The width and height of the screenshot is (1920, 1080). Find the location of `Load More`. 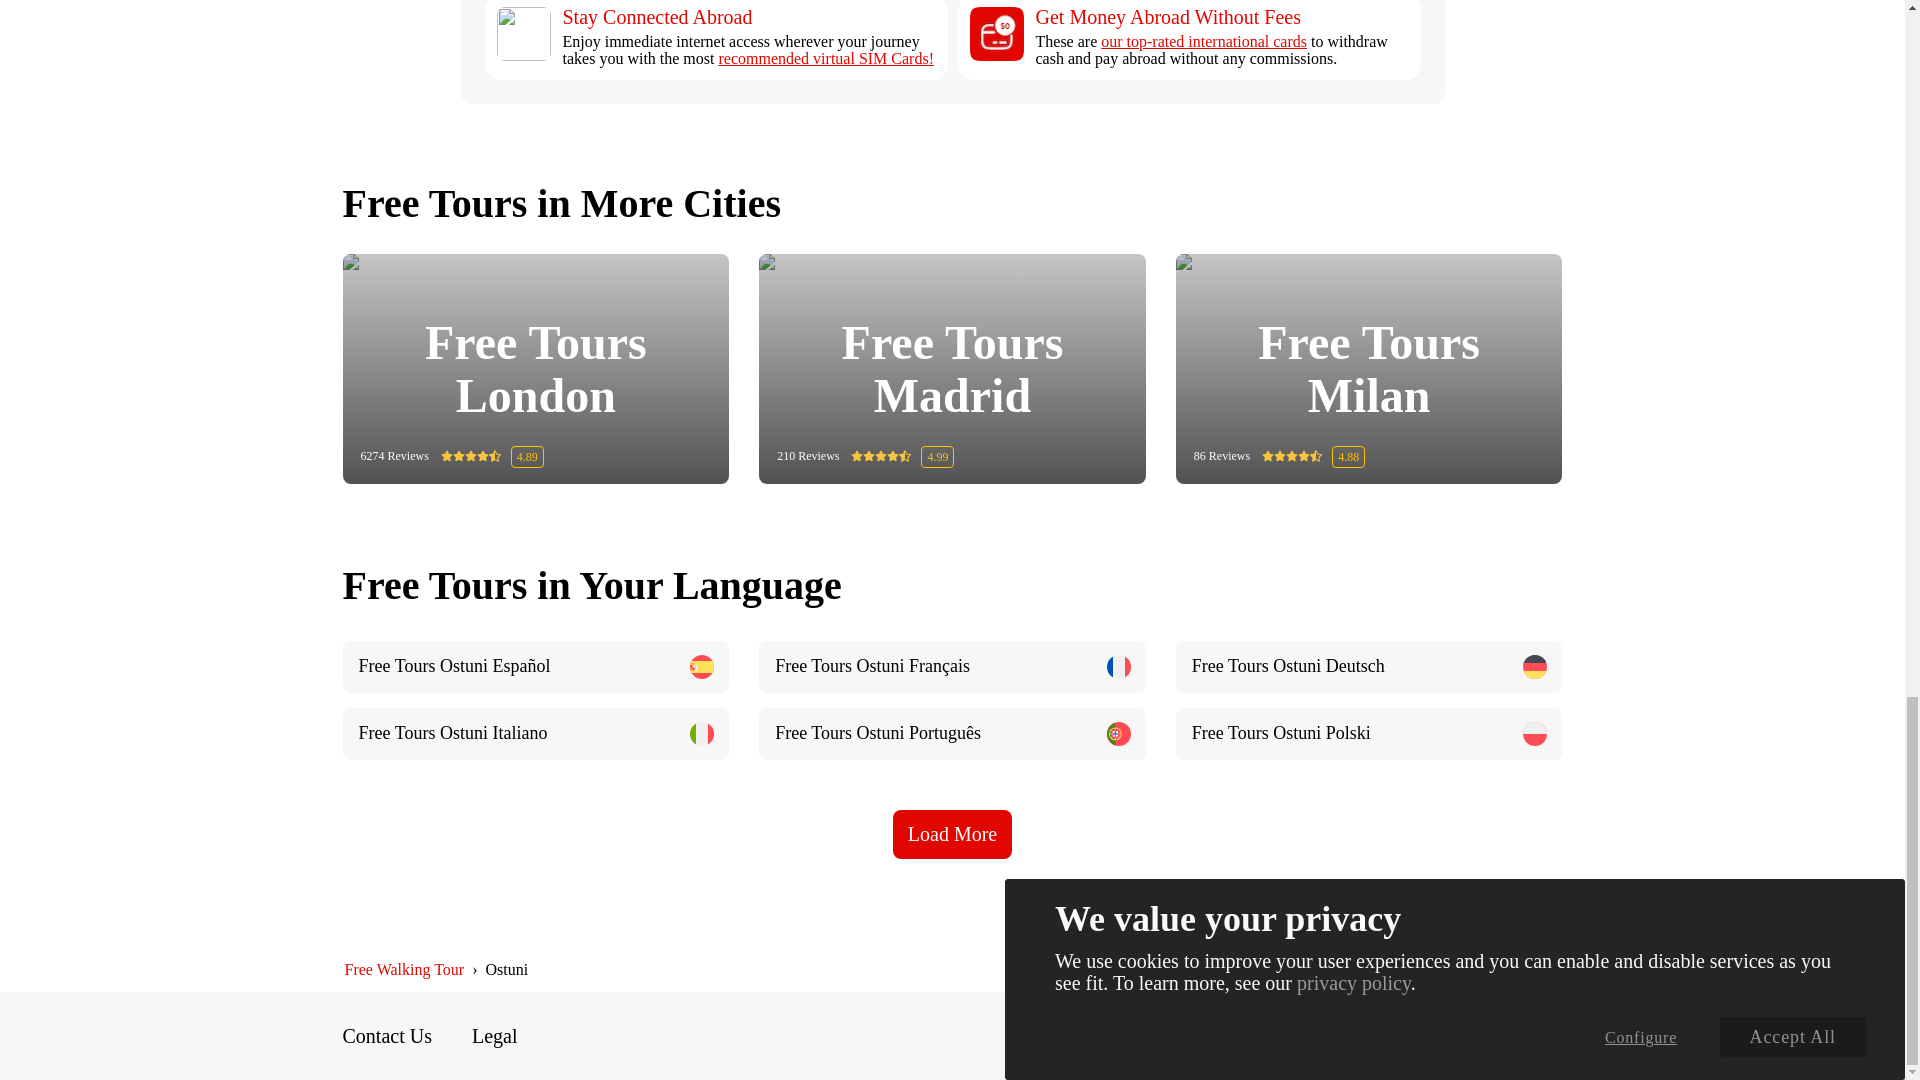

Load More is located at coordinates (952, 834).